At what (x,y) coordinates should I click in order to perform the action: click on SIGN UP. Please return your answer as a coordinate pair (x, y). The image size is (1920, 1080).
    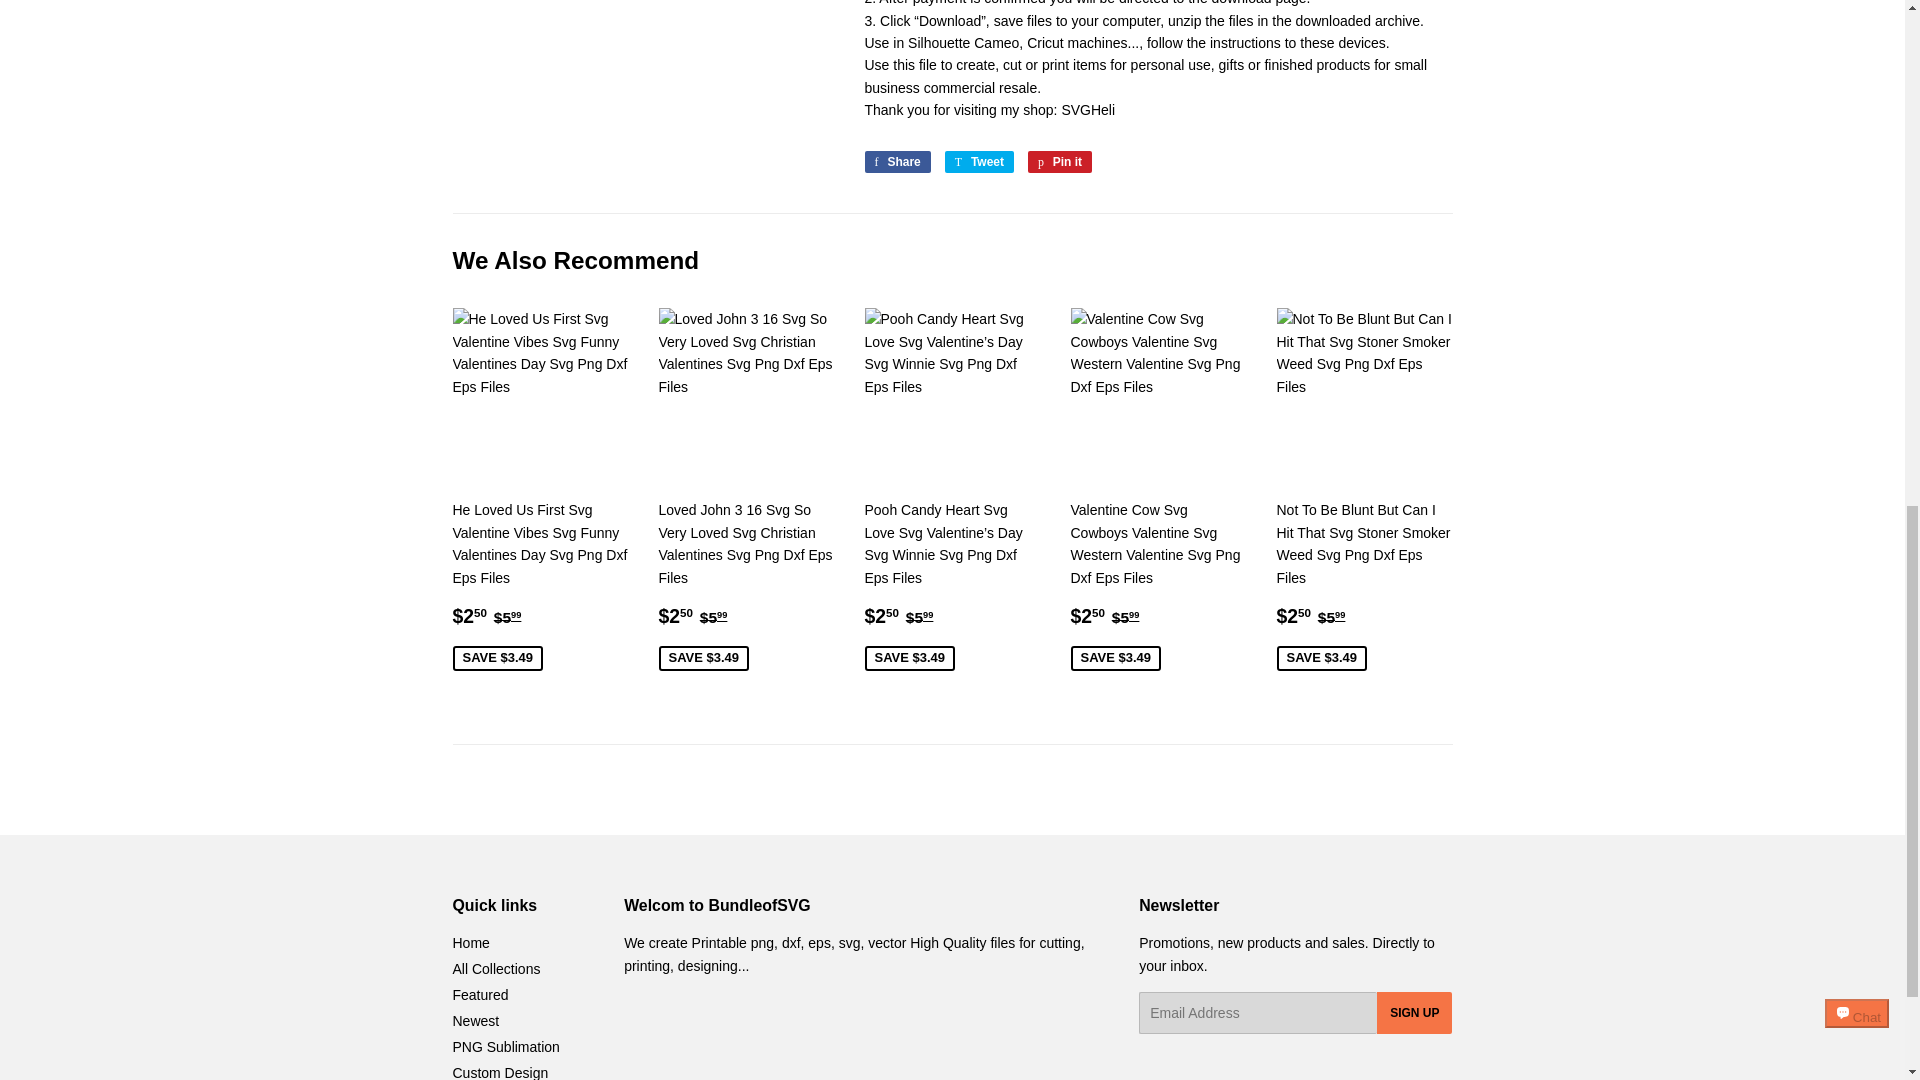
    Looking at the image, I should click on (1414, 1012).